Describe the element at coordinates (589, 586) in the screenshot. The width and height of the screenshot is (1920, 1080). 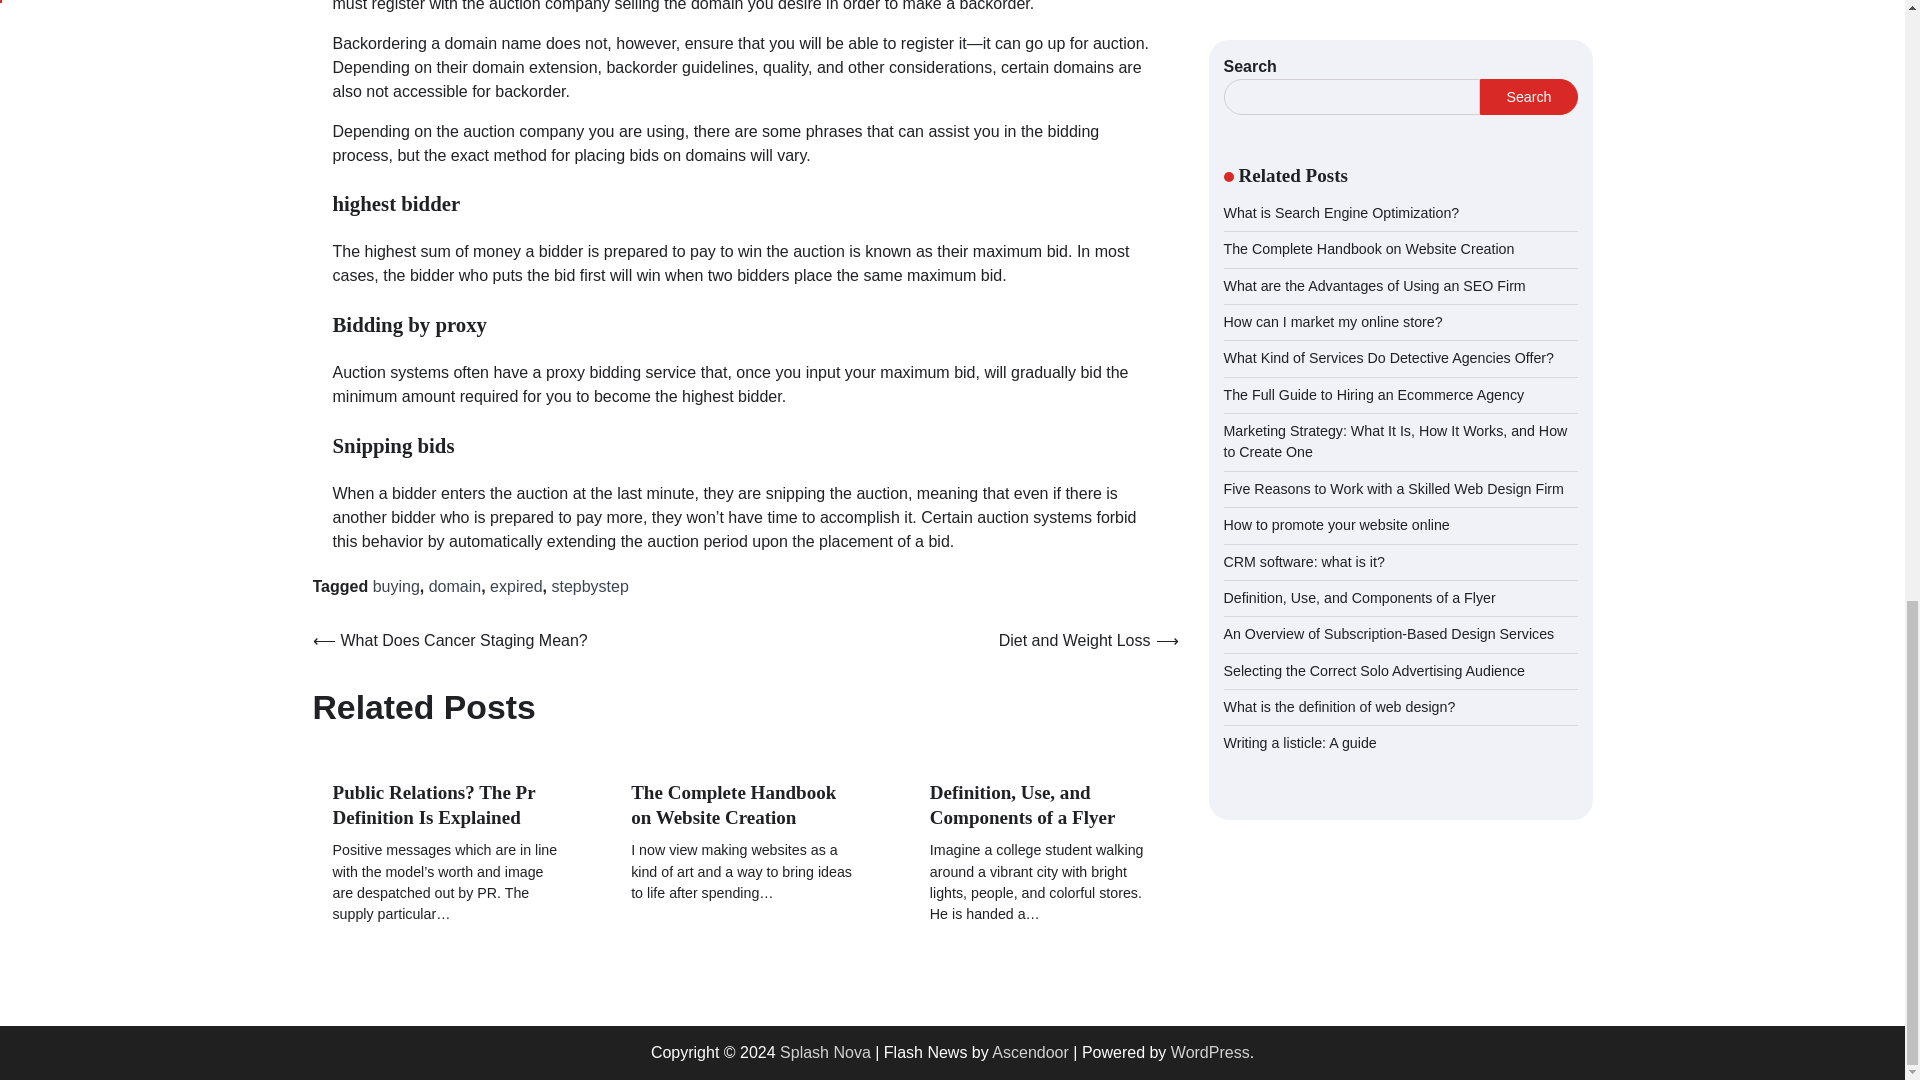
I see `stepbystep` at that location.